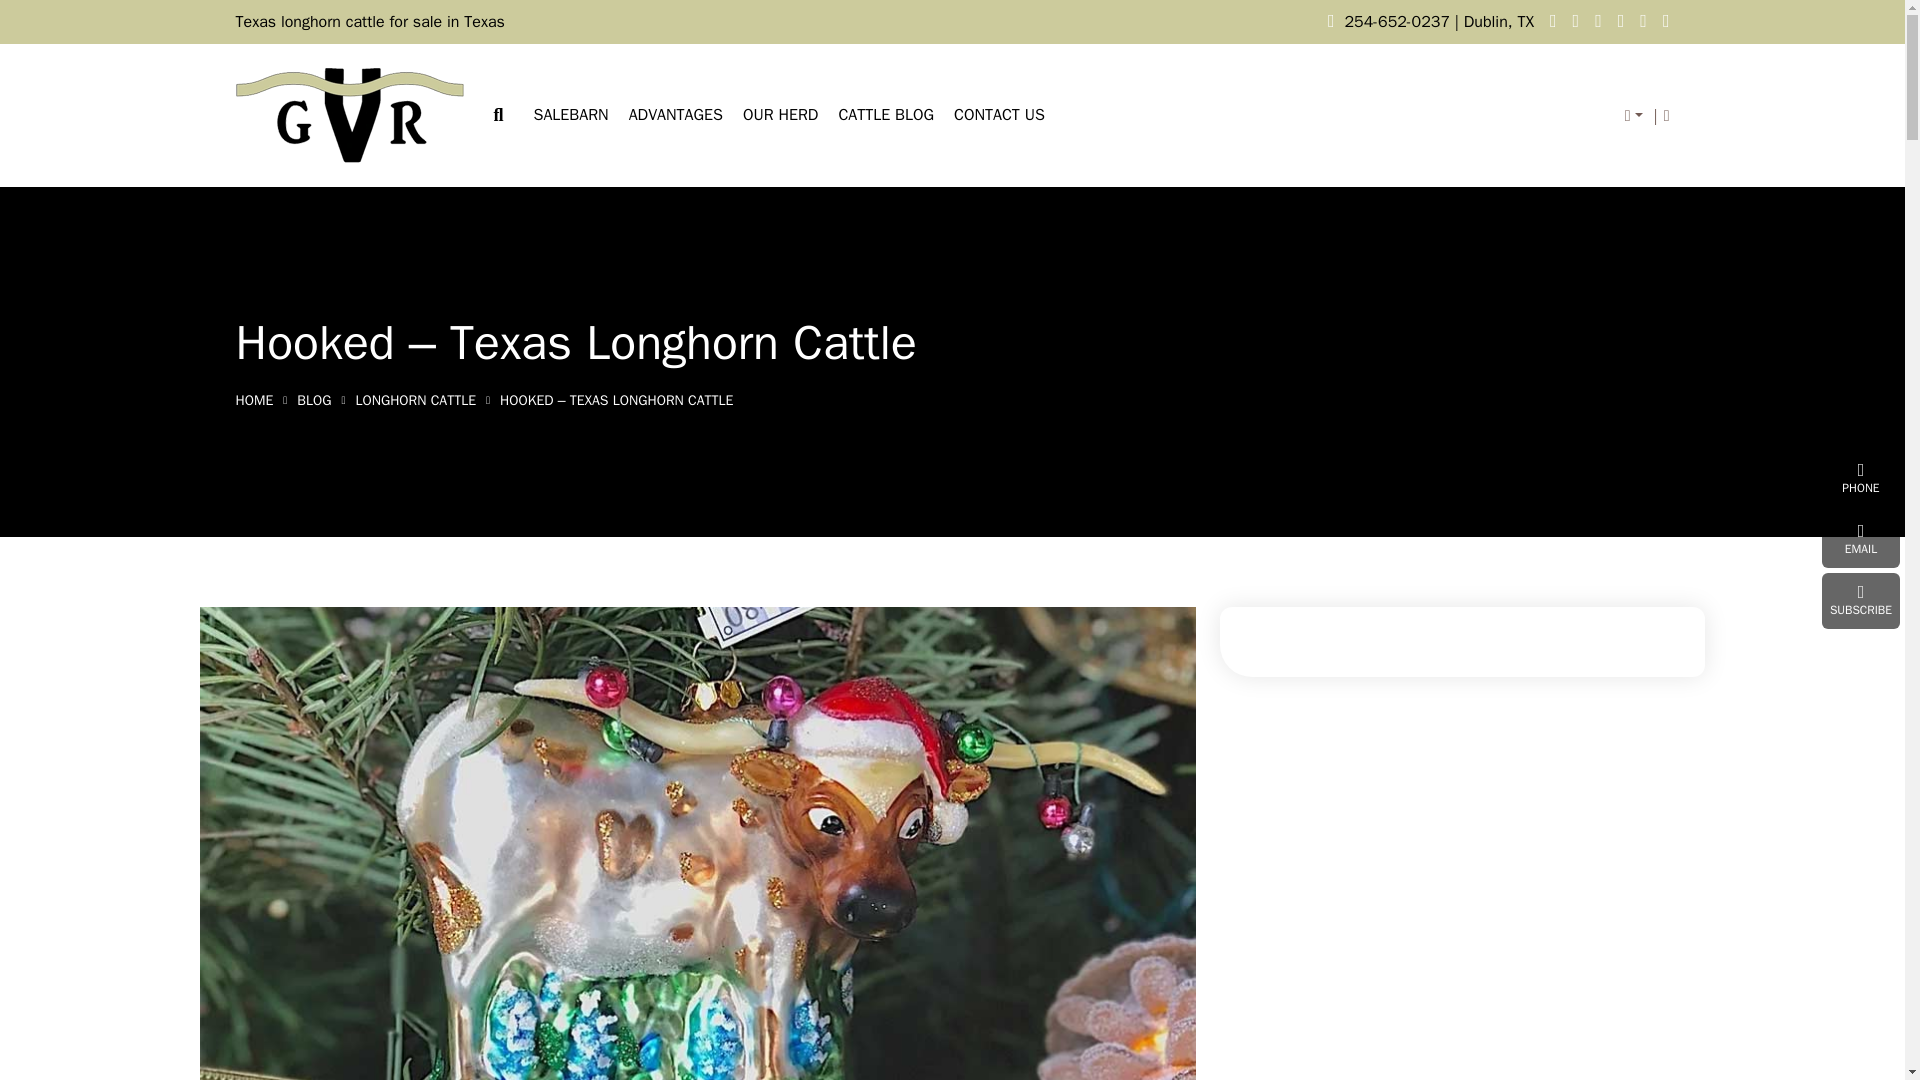  What do you see at coordinates (780, 115) in the screenshot?
I see `OUR HERD` at bounding box center [780, 115].